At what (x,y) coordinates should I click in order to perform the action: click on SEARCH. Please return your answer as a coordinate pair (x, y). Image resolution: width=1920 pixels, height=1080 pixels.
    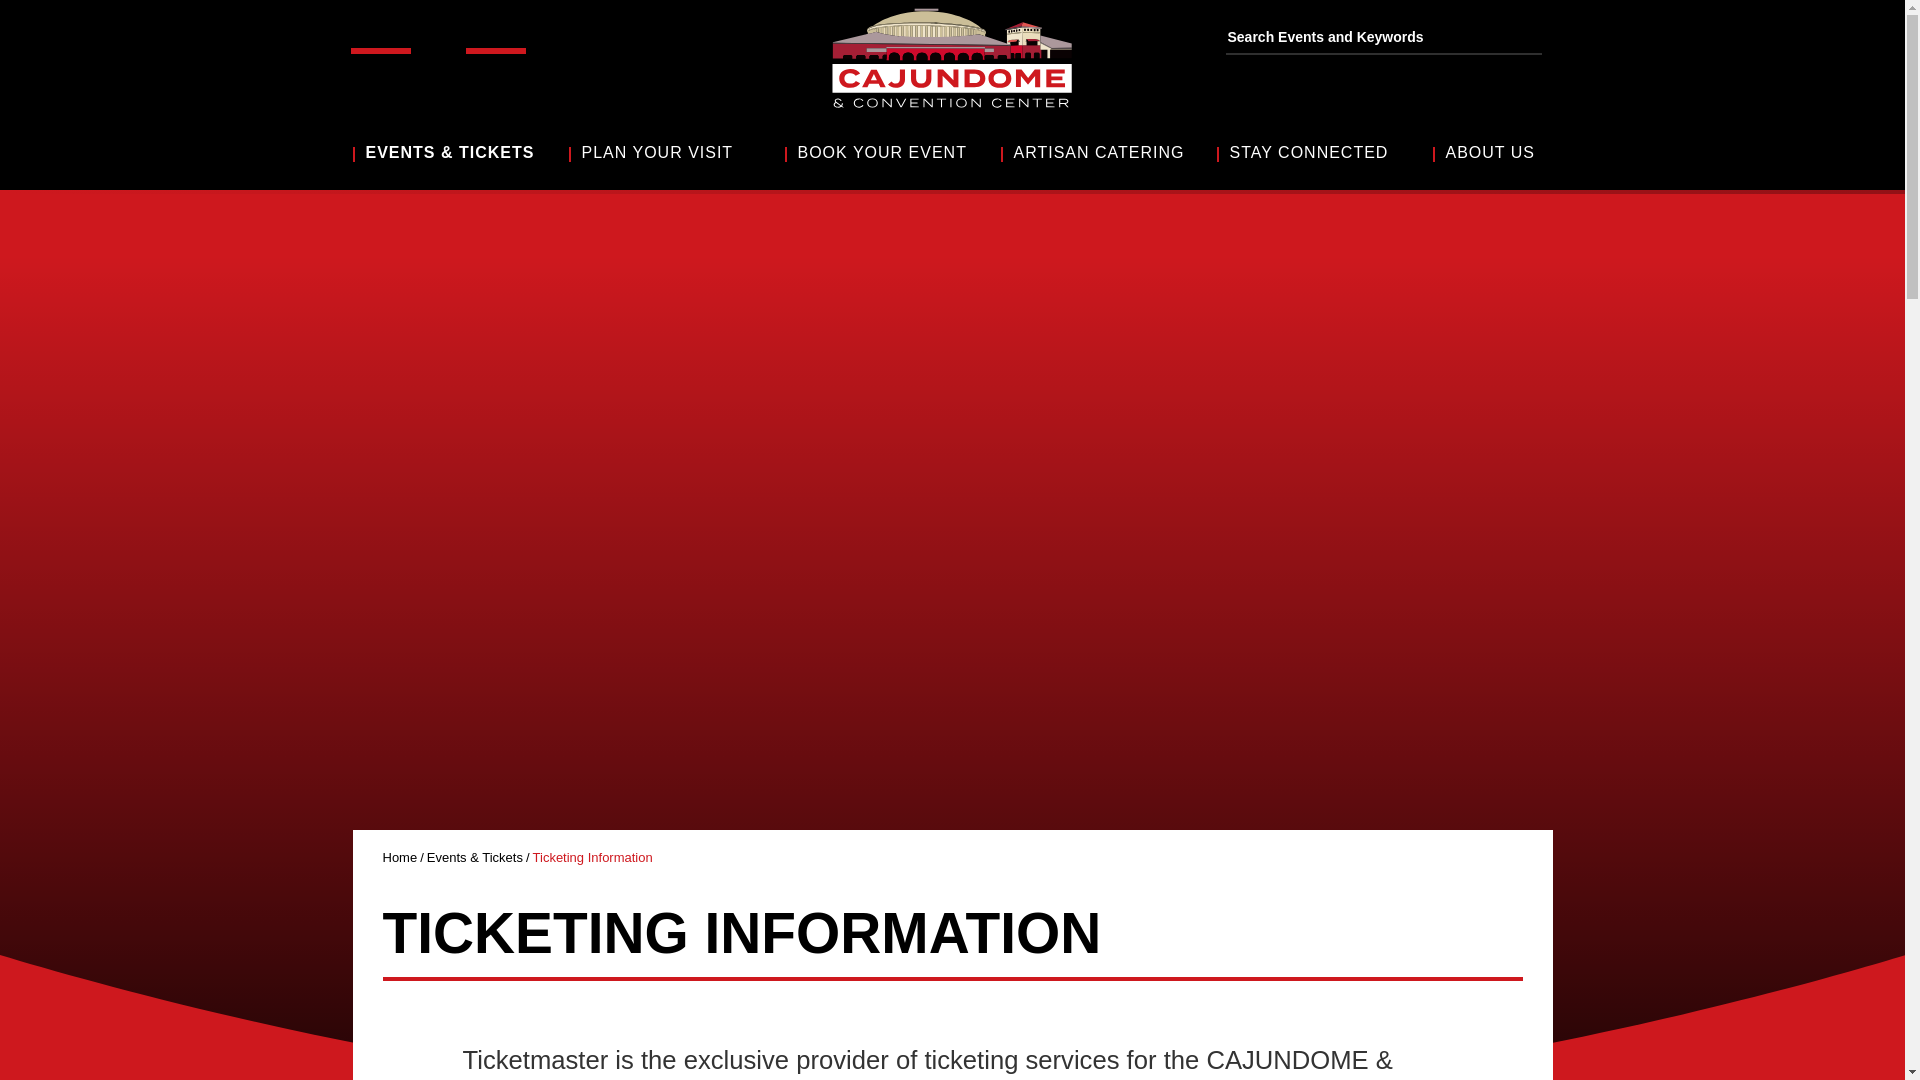
    Looking at the image, I should click on (1540, 38).